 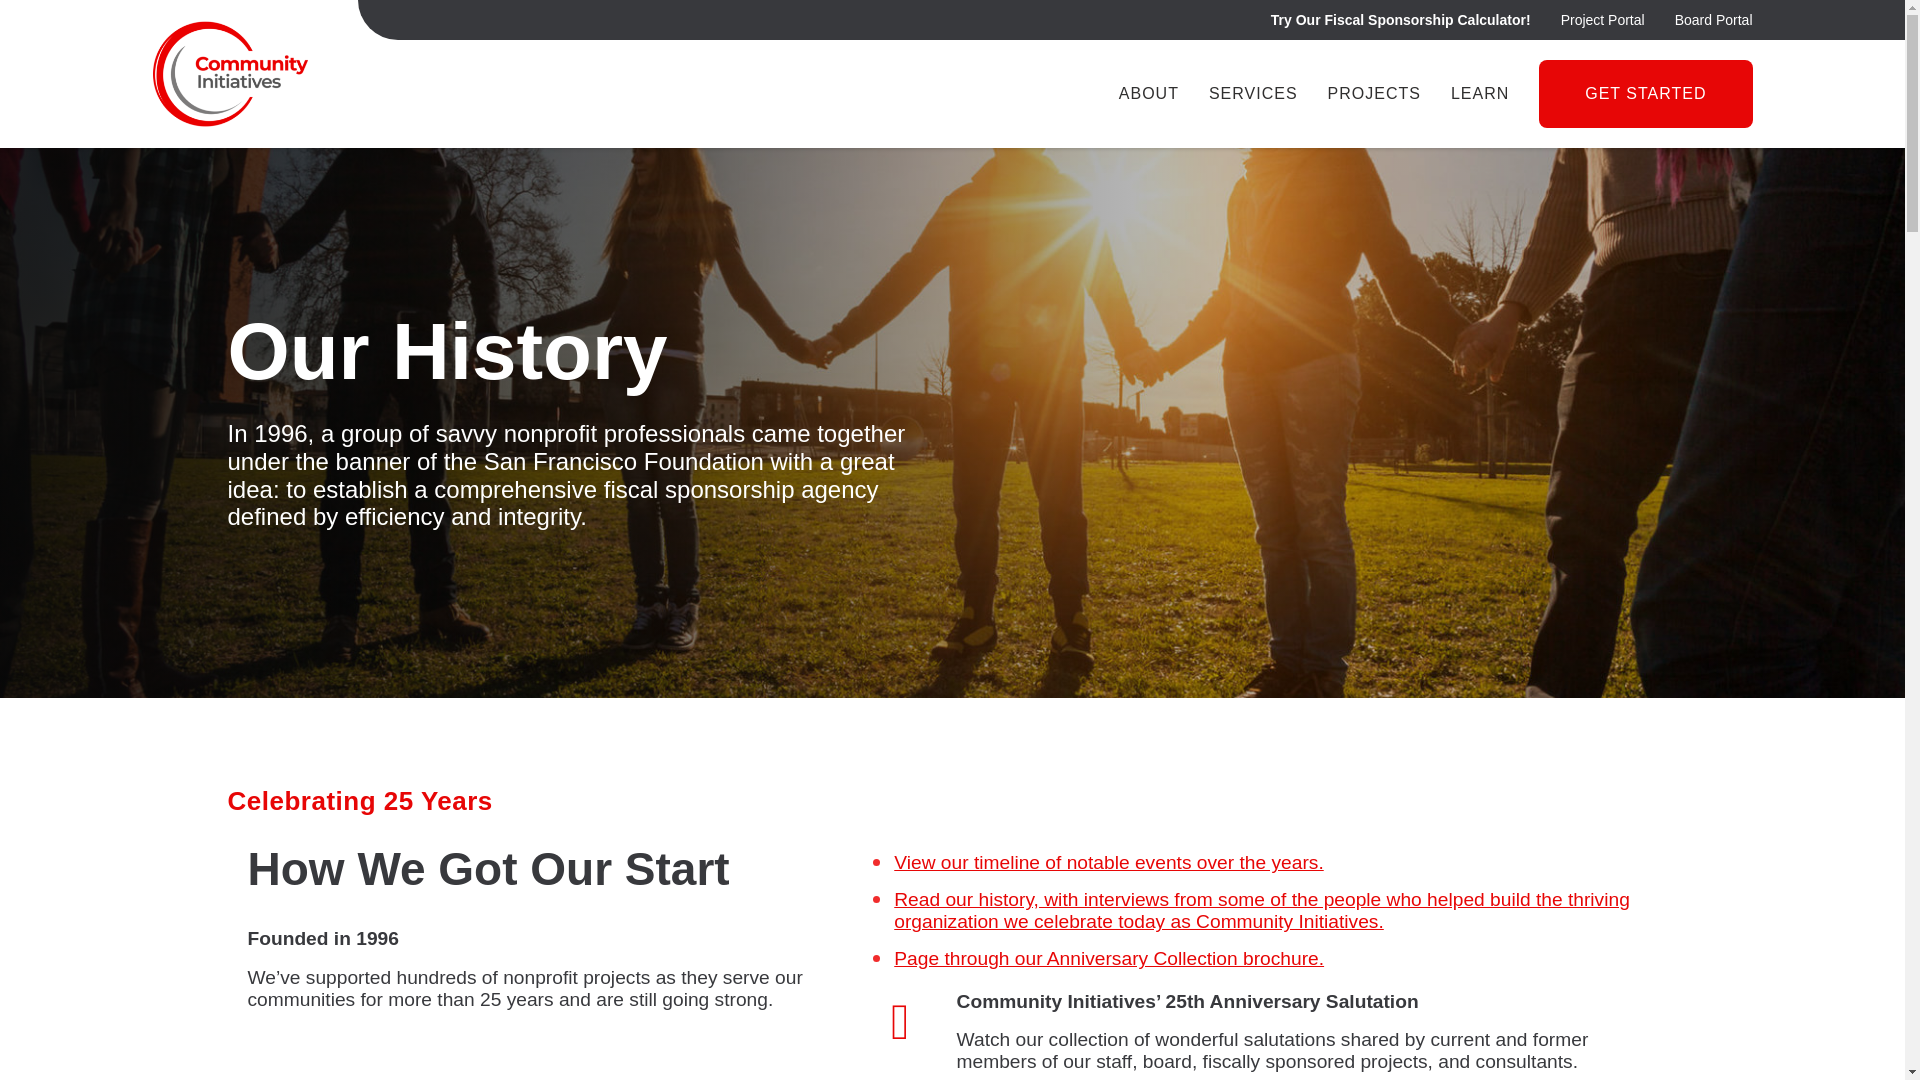 I want to click on Board Portal, so click(x=1713, y=20).